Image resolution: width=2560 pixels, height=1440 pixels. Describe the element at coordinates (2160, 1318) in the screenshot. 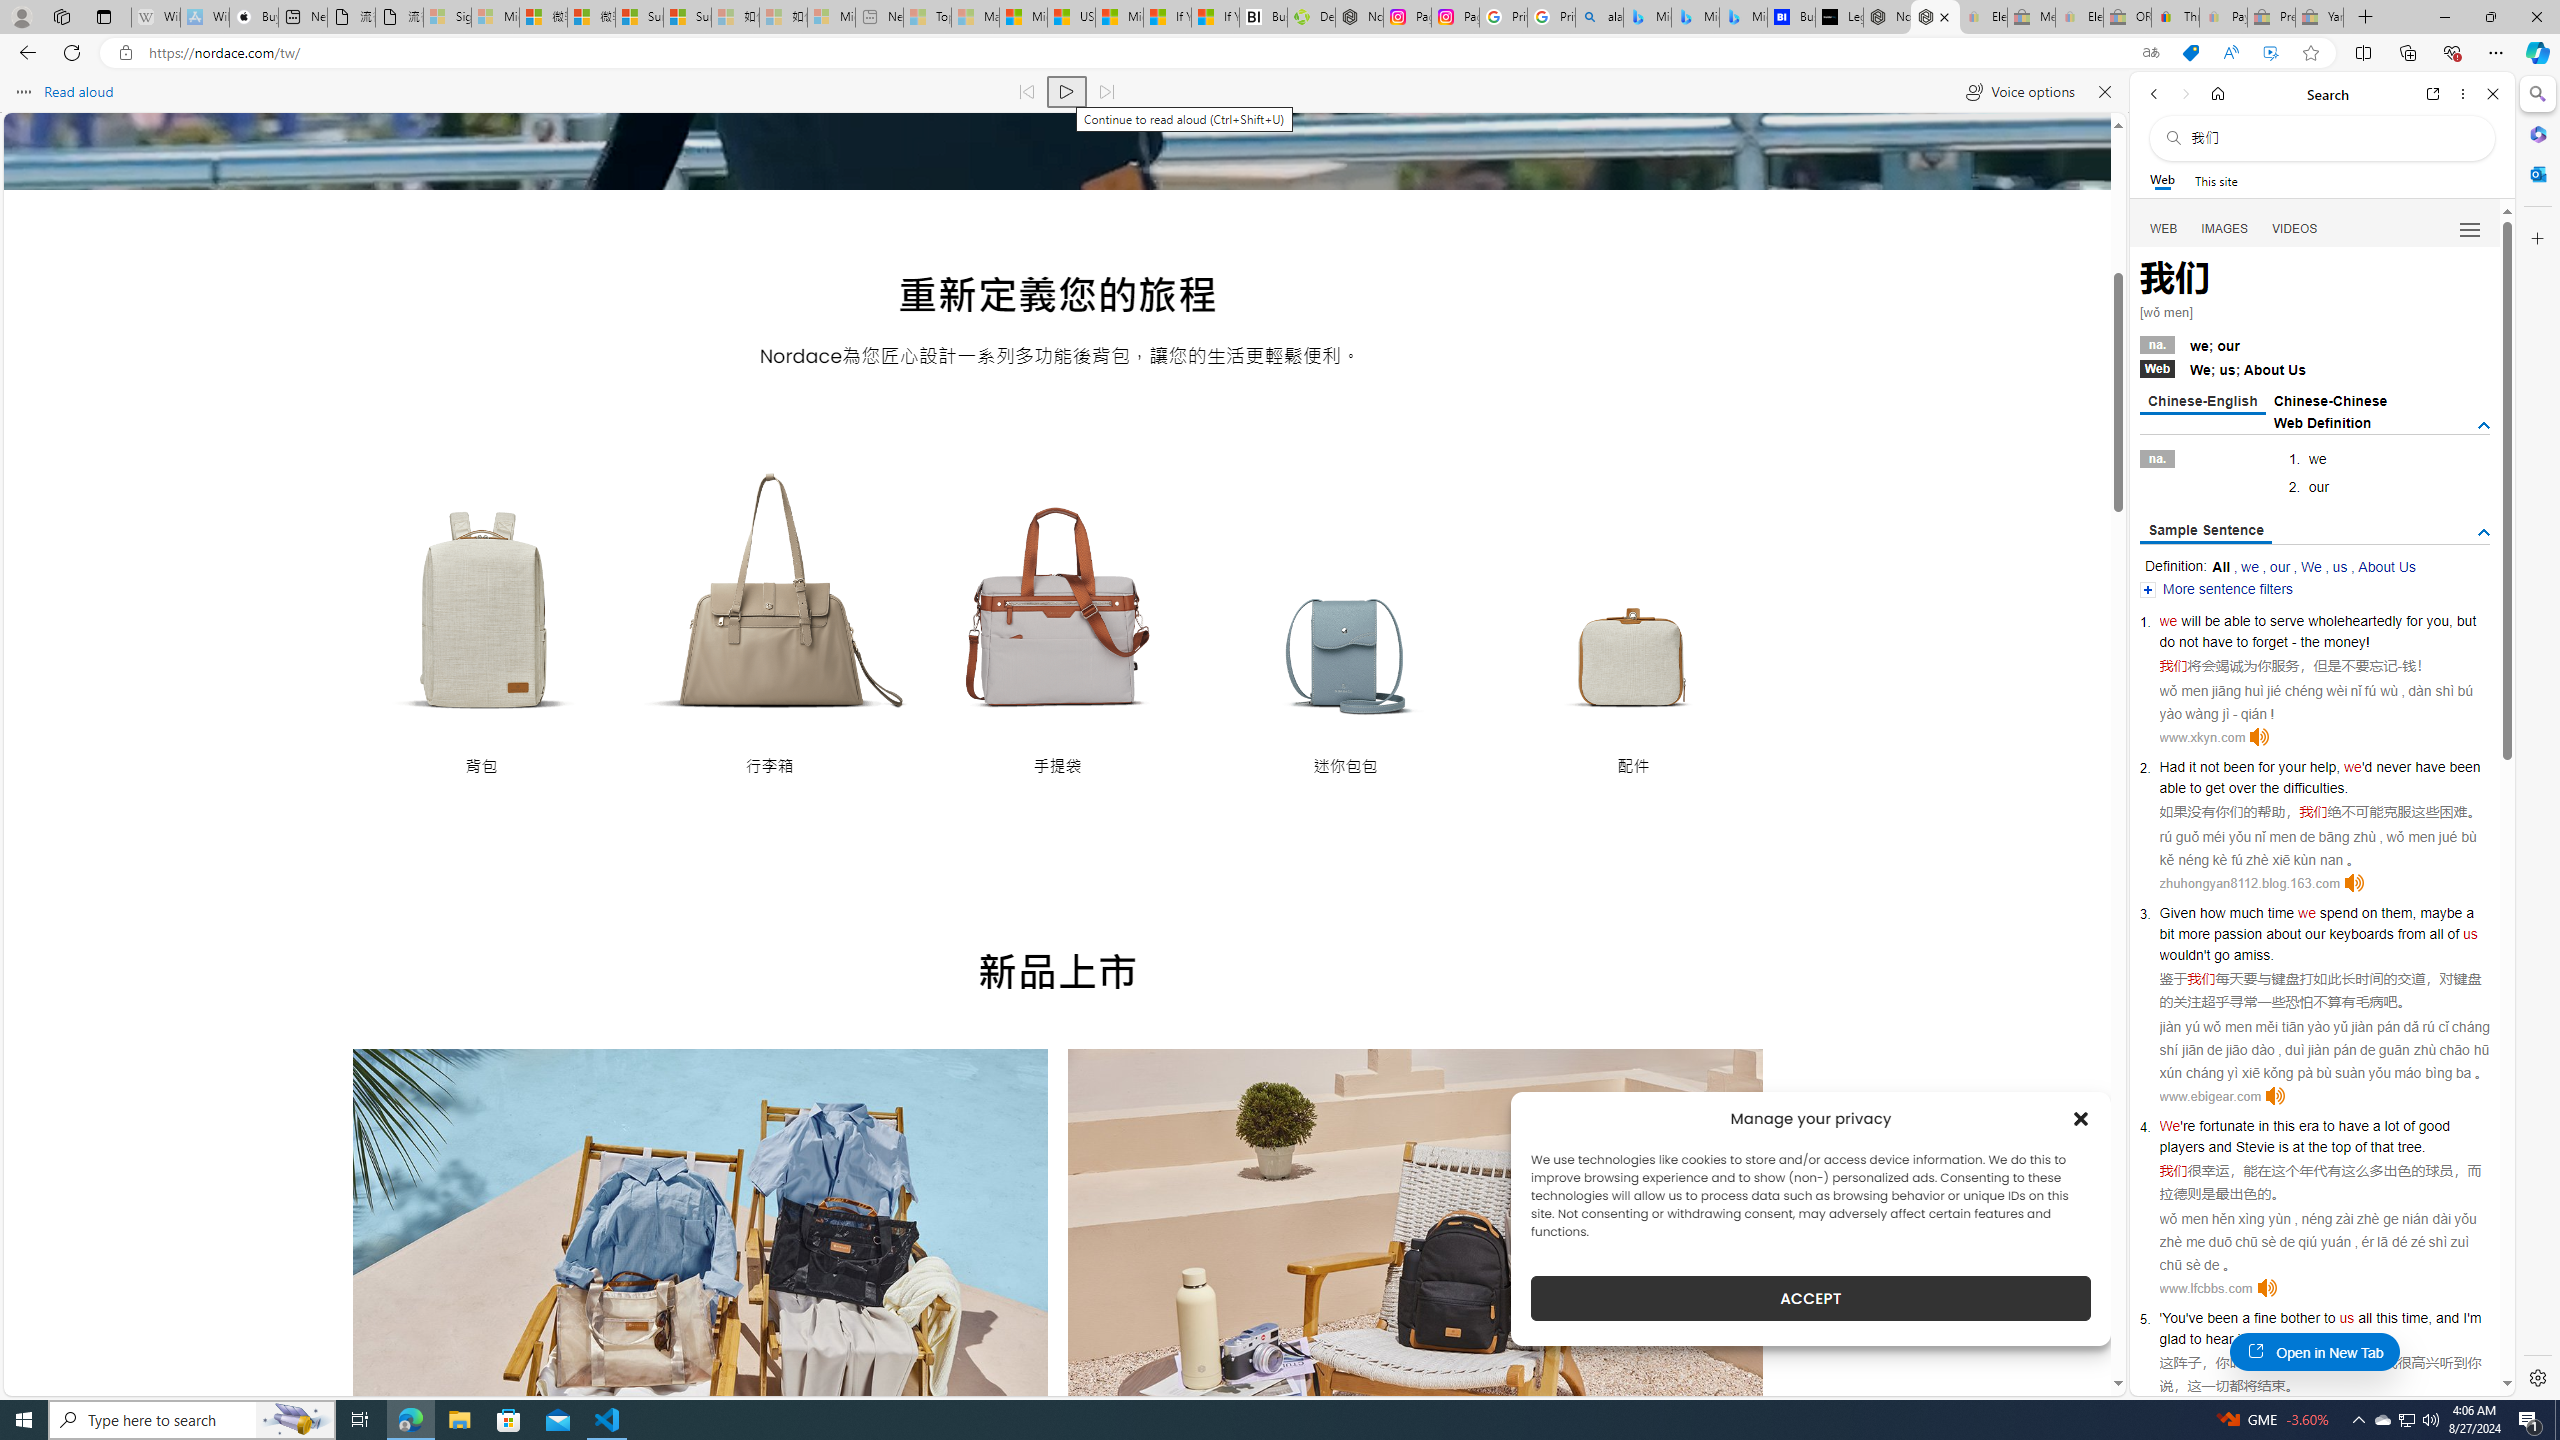

I see `'` at that location.